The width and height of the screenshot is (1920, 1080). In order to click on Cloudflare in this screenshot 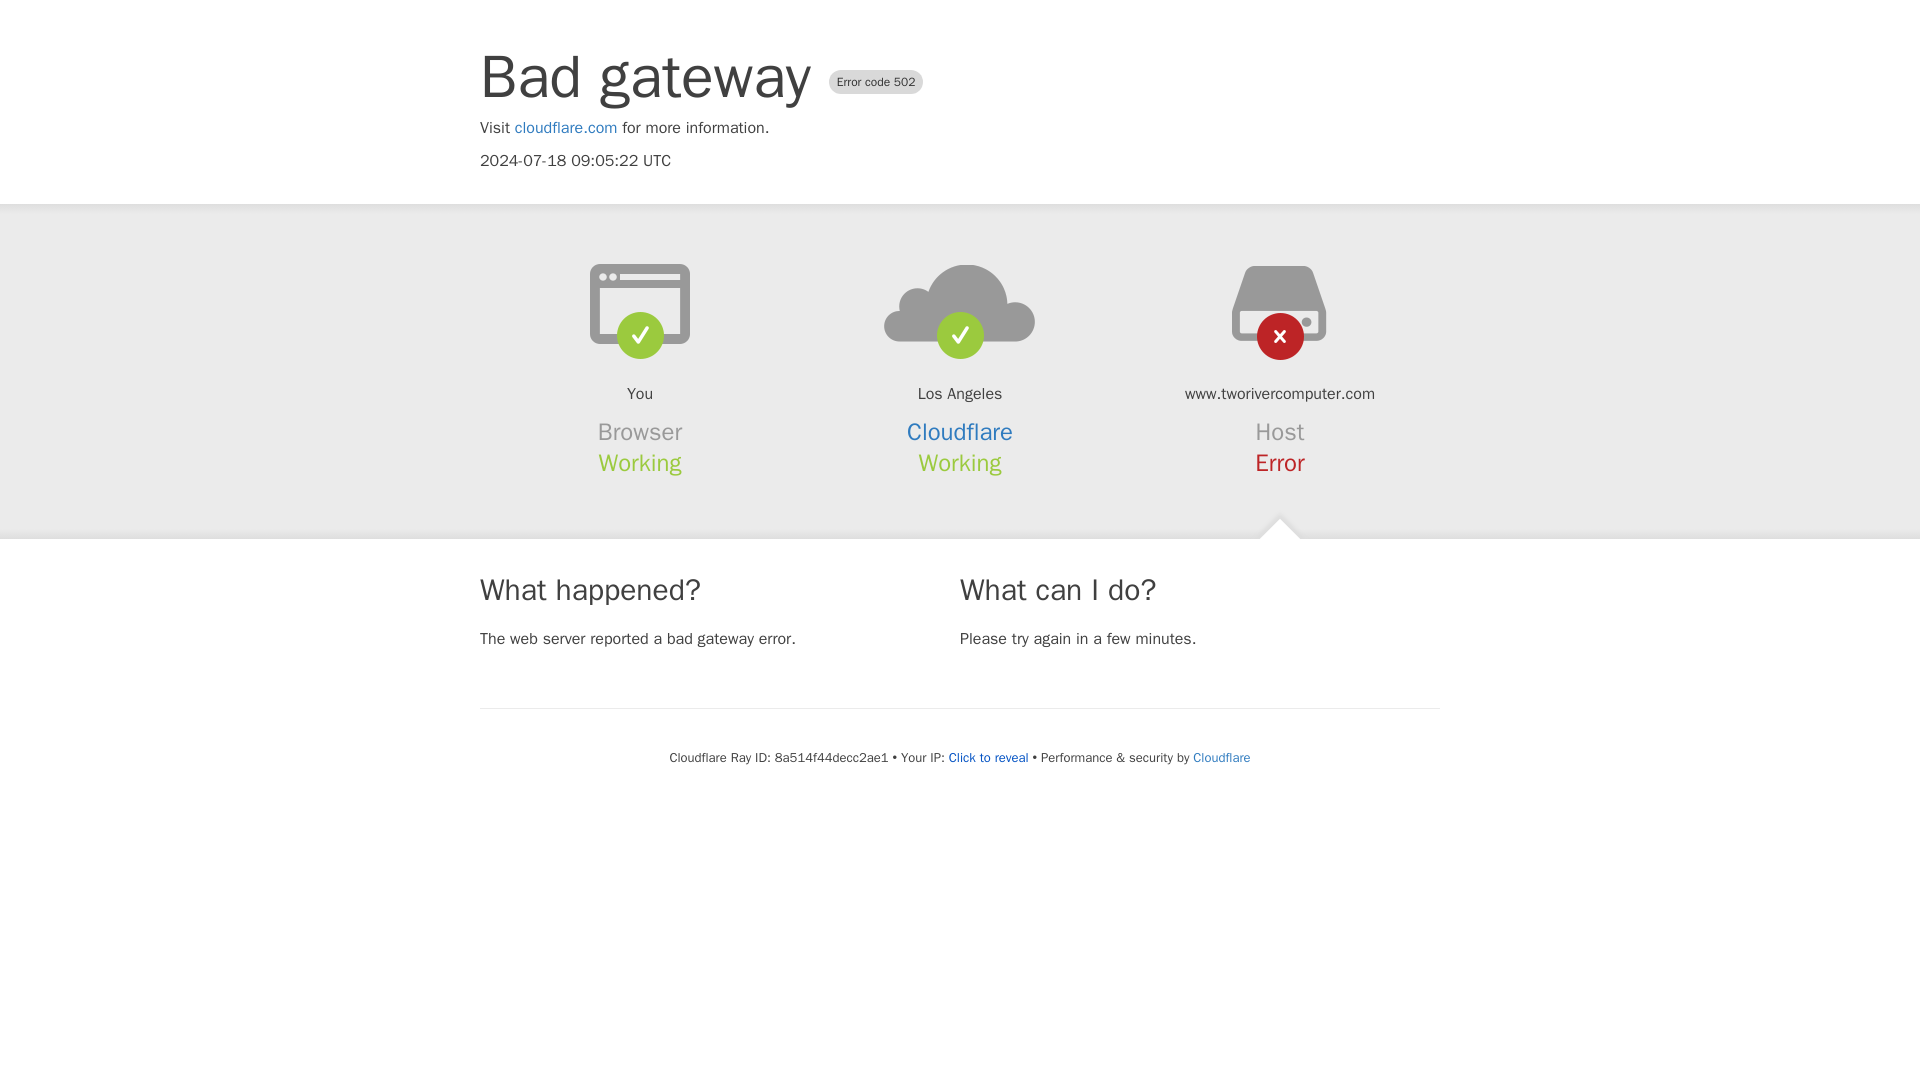, I will do `click(1220, 757)`.